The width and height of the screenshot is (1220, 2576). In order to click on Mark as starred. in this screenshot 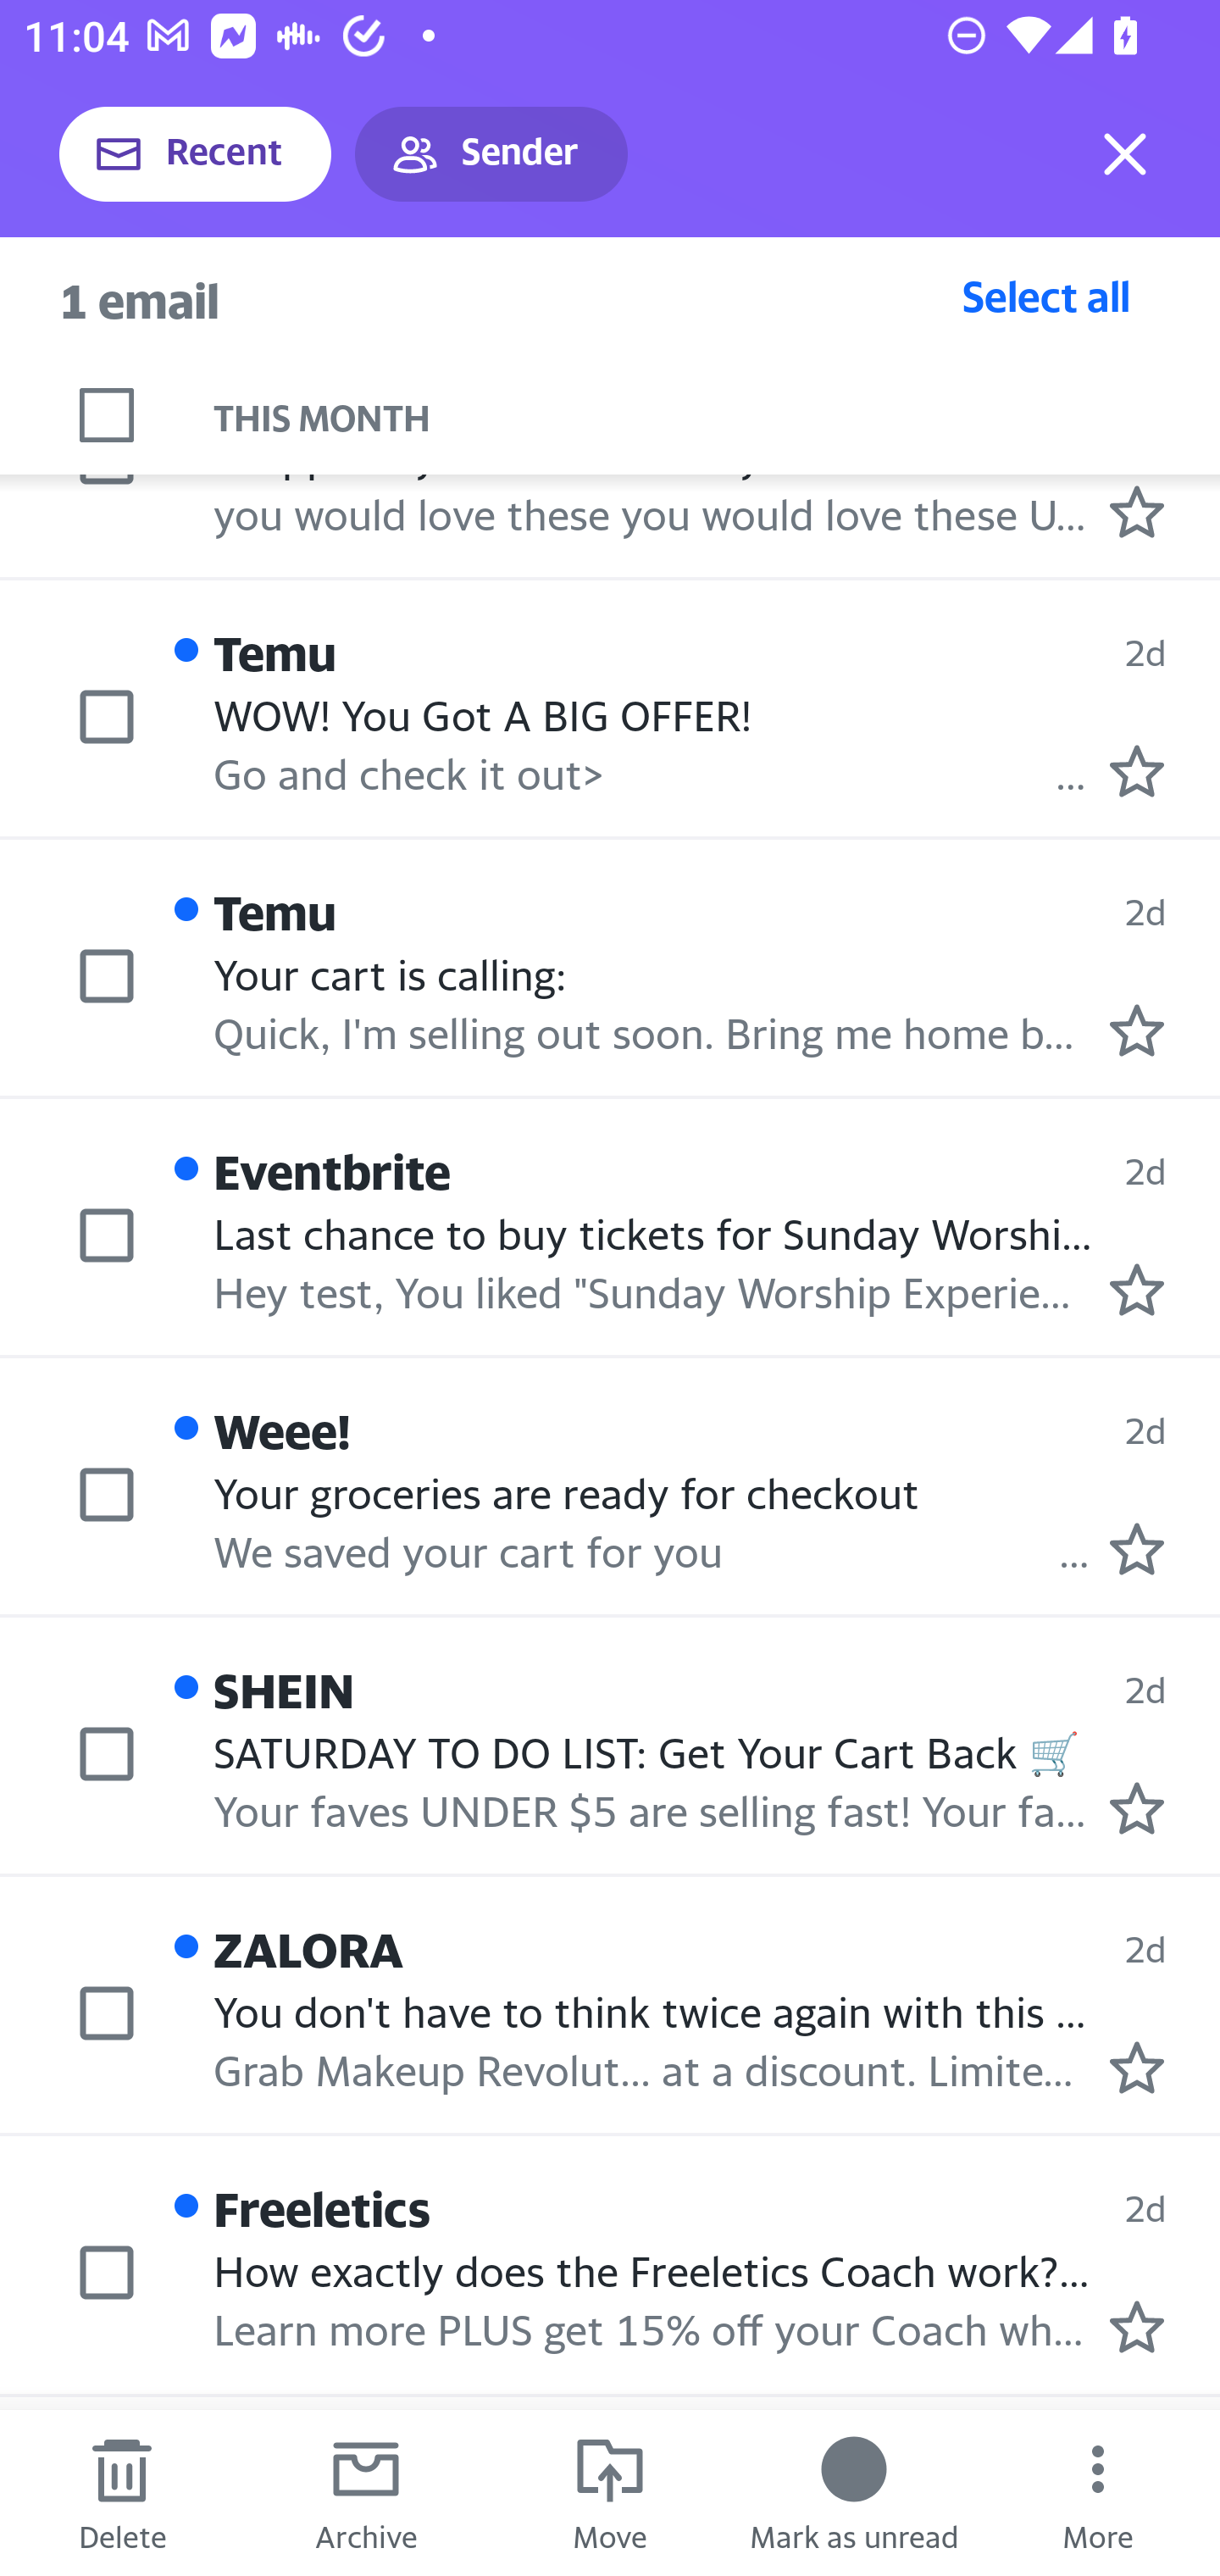, I will do `click(1137, 1807)`.